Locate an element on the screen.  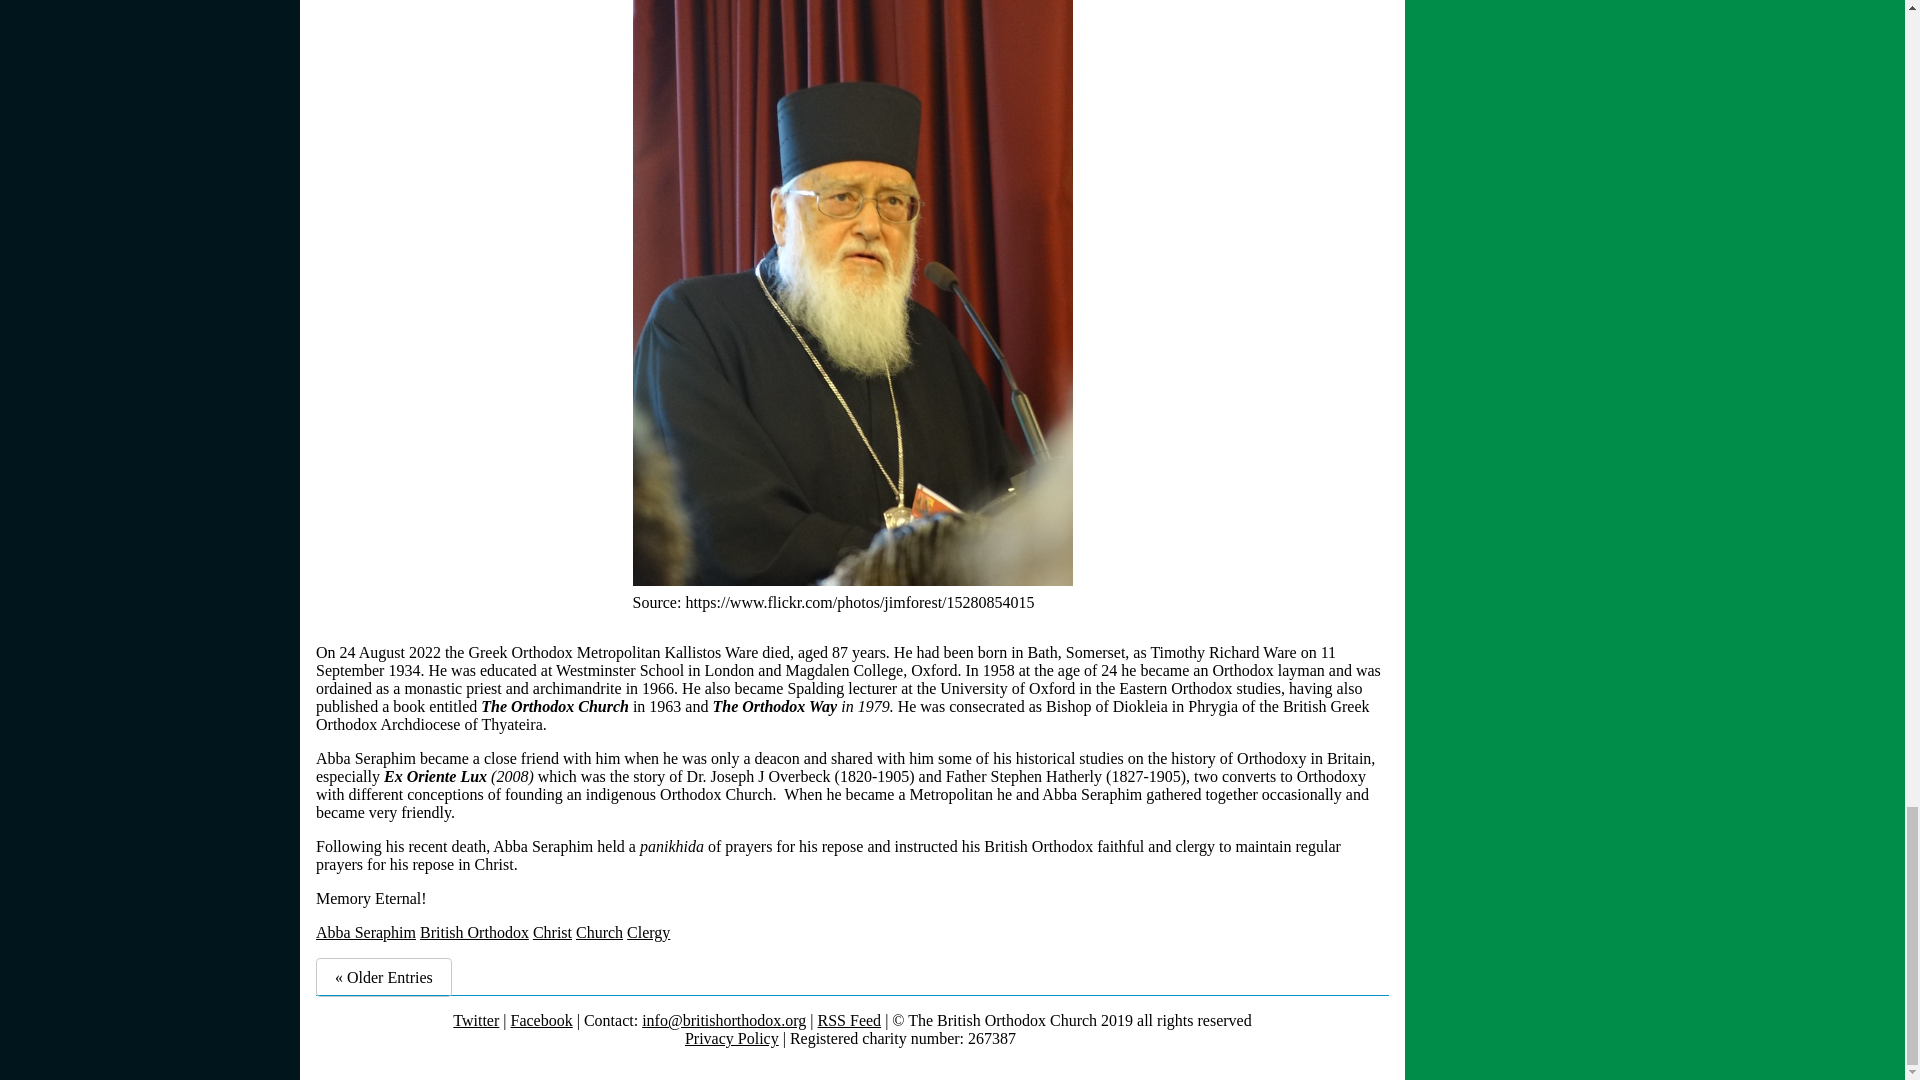
British Orthodox Church Privacy Policy is located at coordinates (732, 1038).